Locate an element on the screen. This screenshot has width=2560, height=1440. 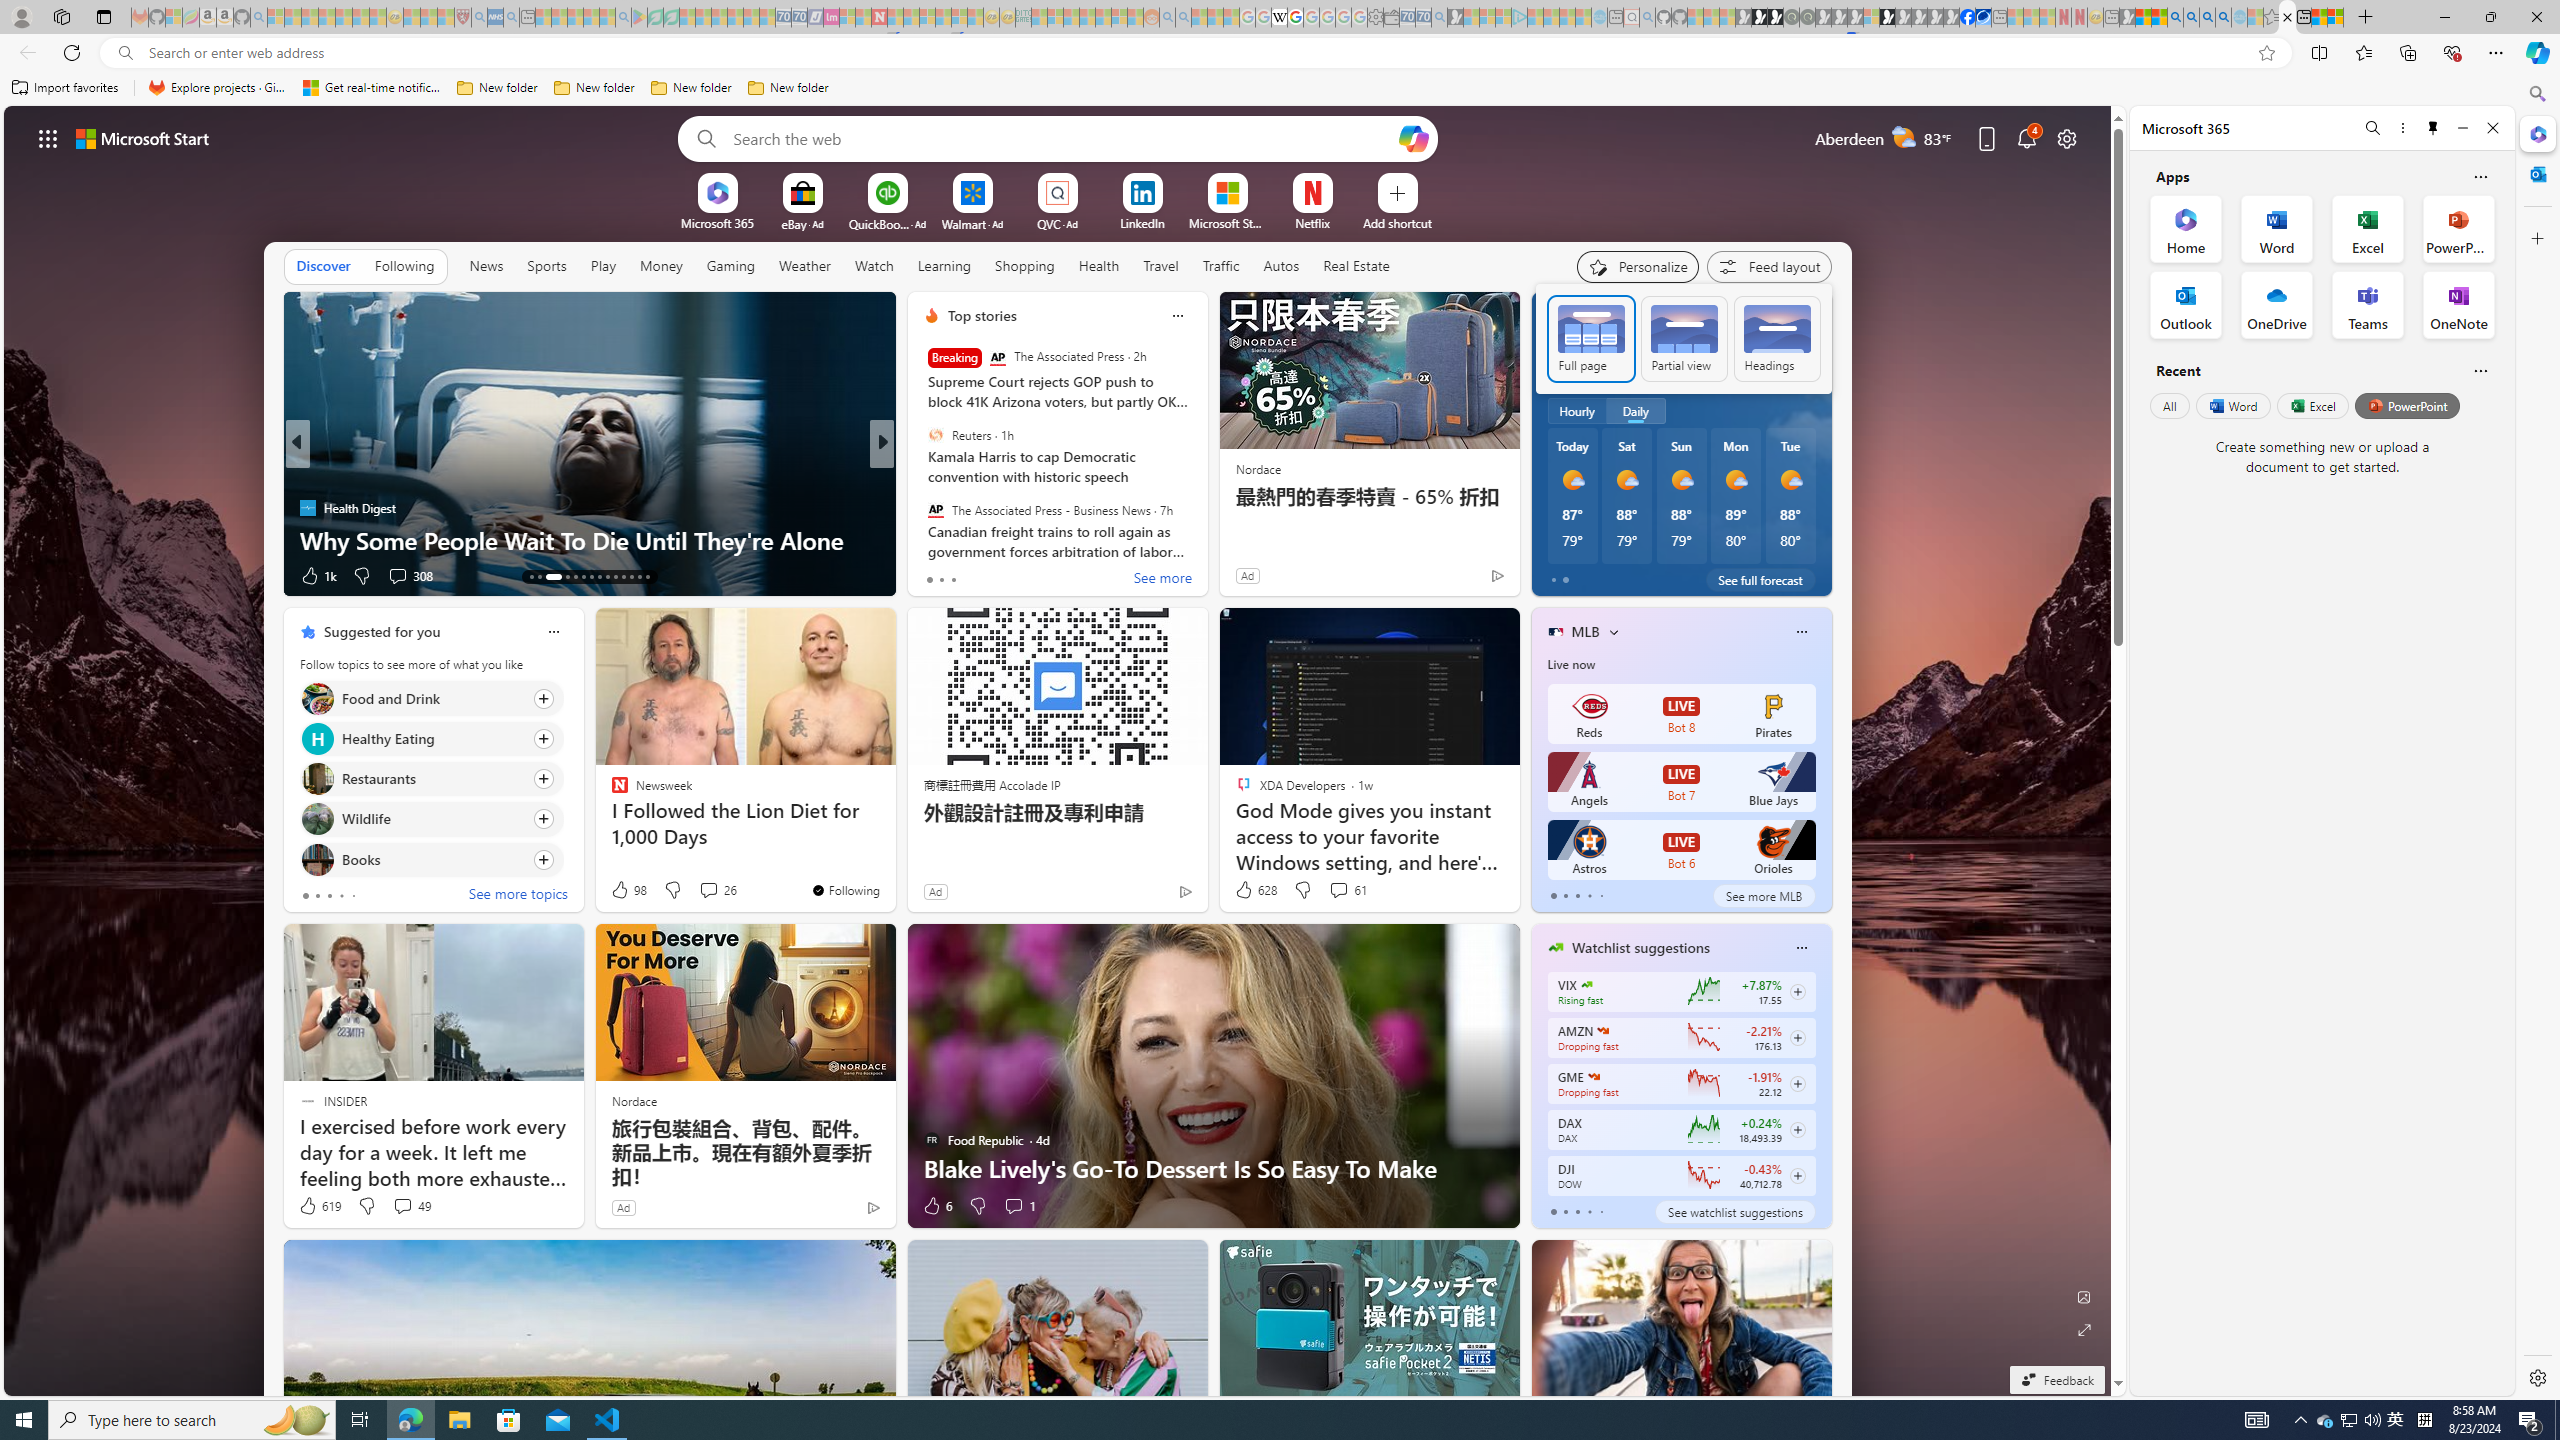
Suggested for you is located at coordinates (381, 632).